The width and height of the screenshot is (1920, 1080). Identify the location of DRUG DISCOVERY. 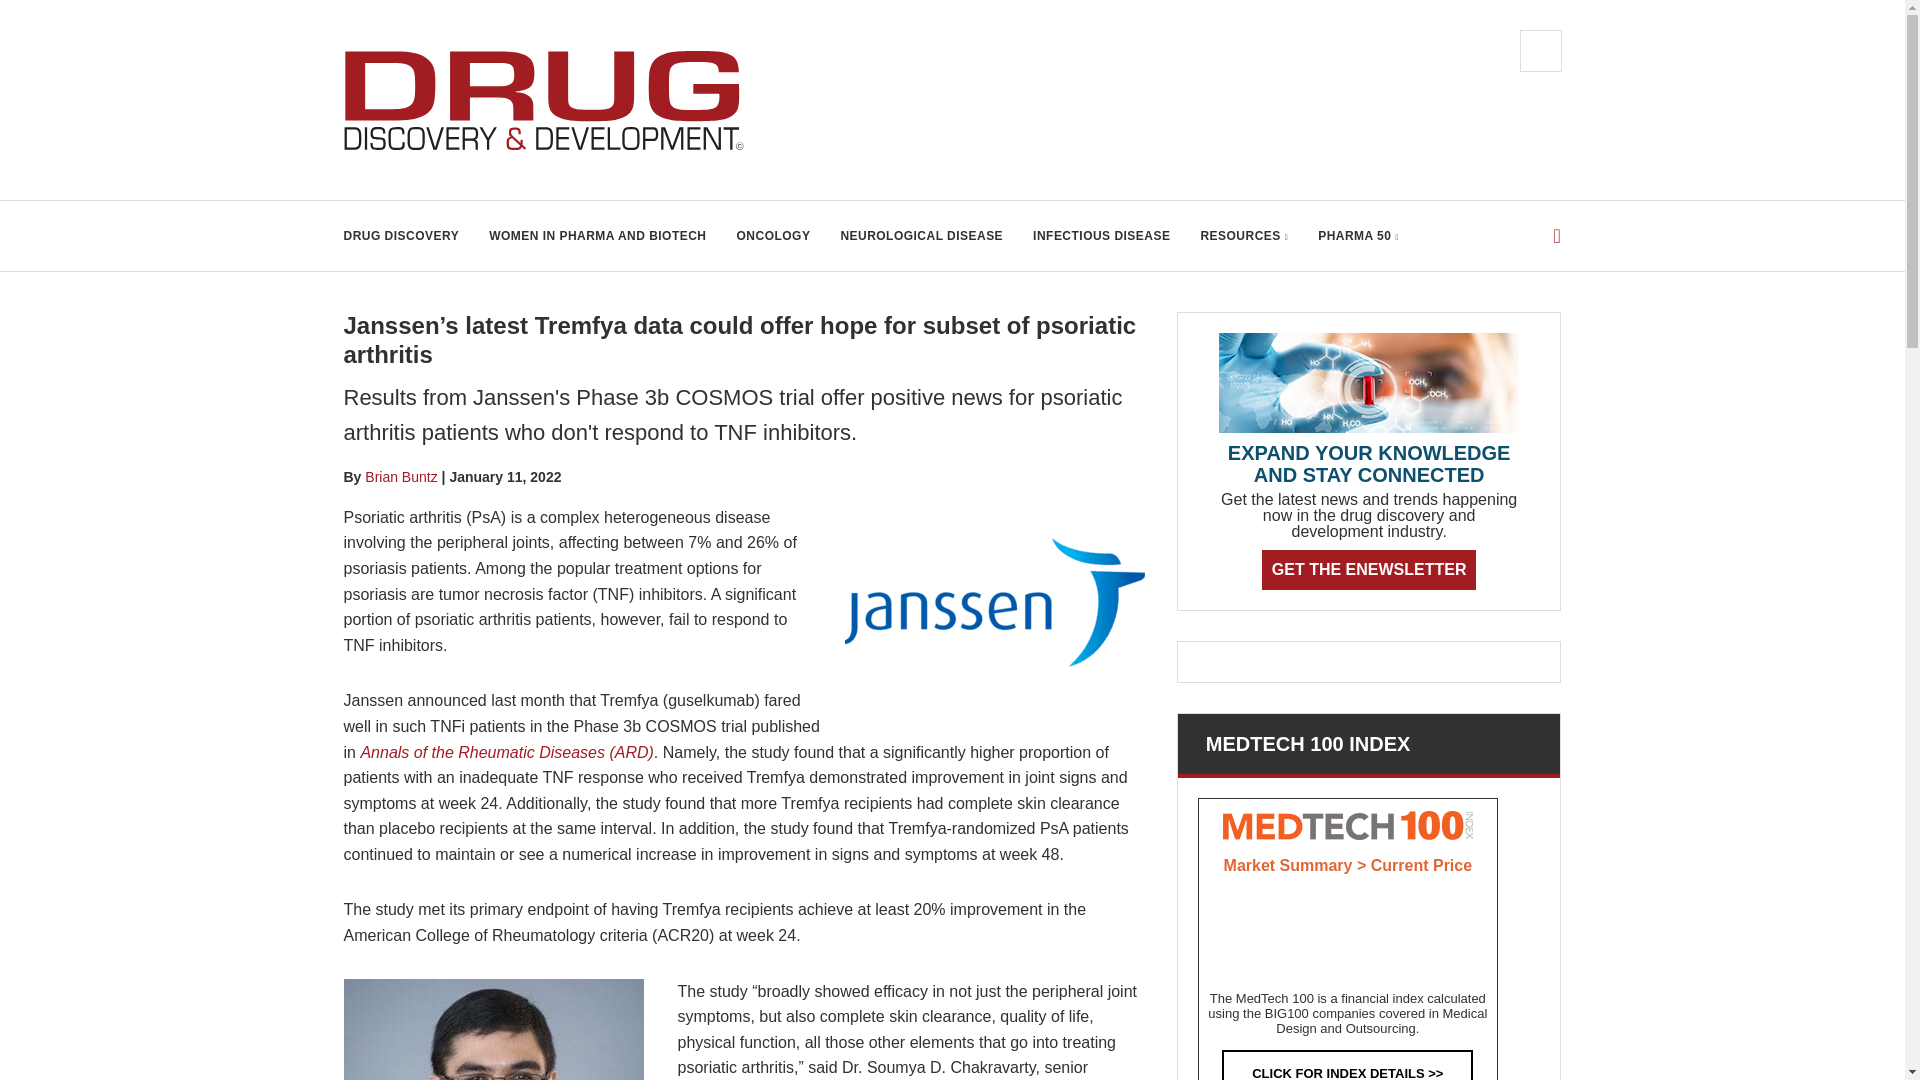
(402, 236).